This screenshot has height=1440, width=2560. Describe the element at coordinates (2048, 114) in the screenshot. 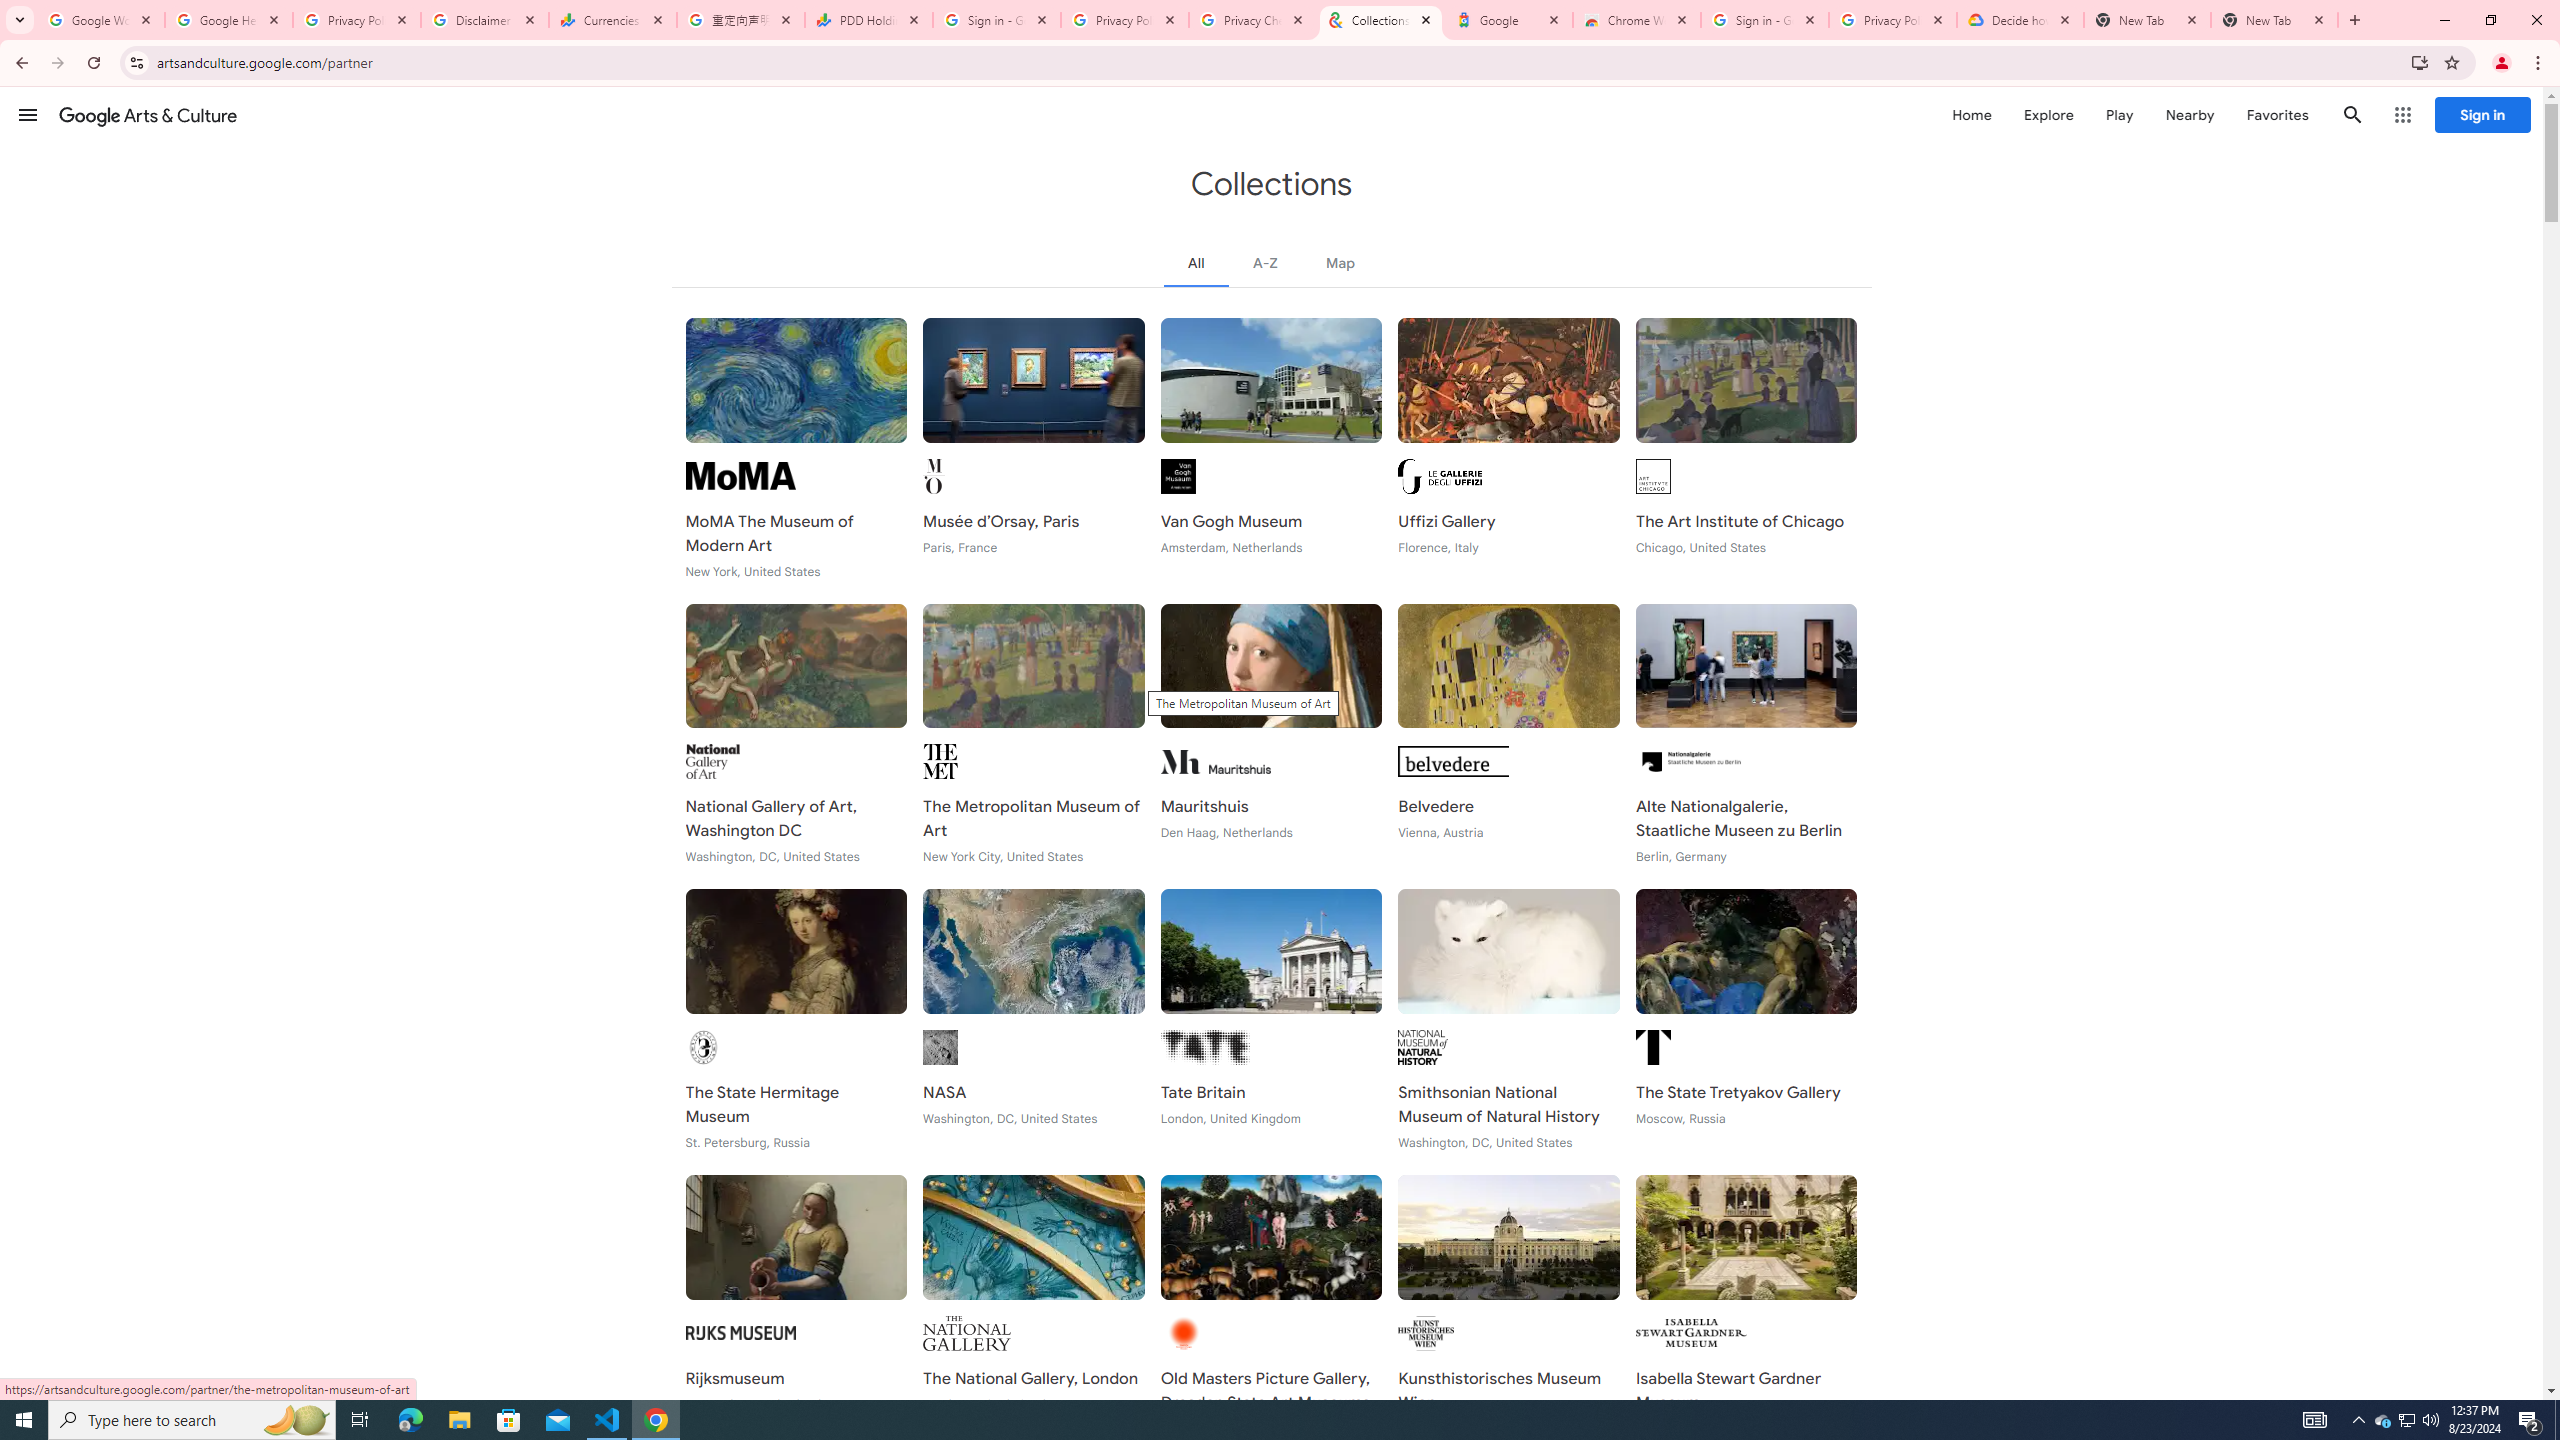

I see `Explore` at that location.